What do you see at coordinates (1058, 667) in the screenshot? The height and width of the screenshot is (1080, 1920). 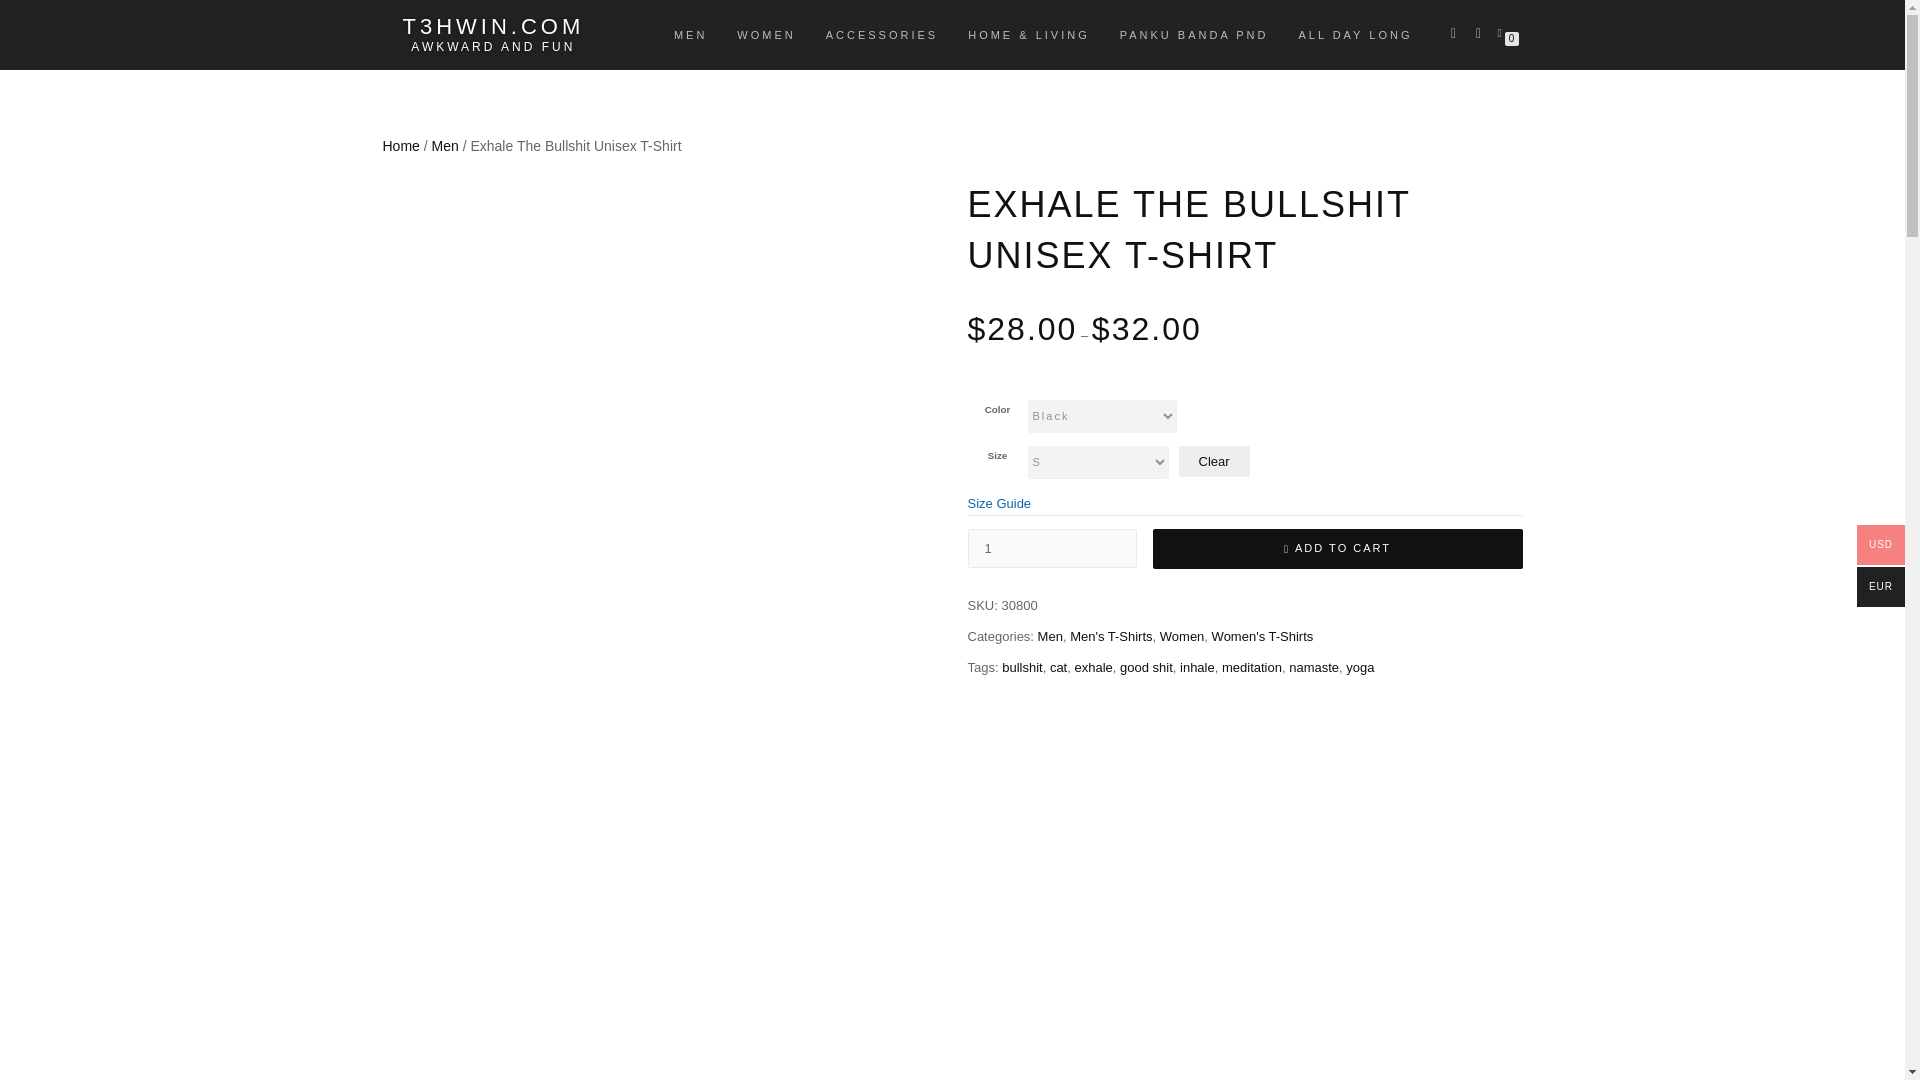 I see `cat` at bounding box center [1058, 667].